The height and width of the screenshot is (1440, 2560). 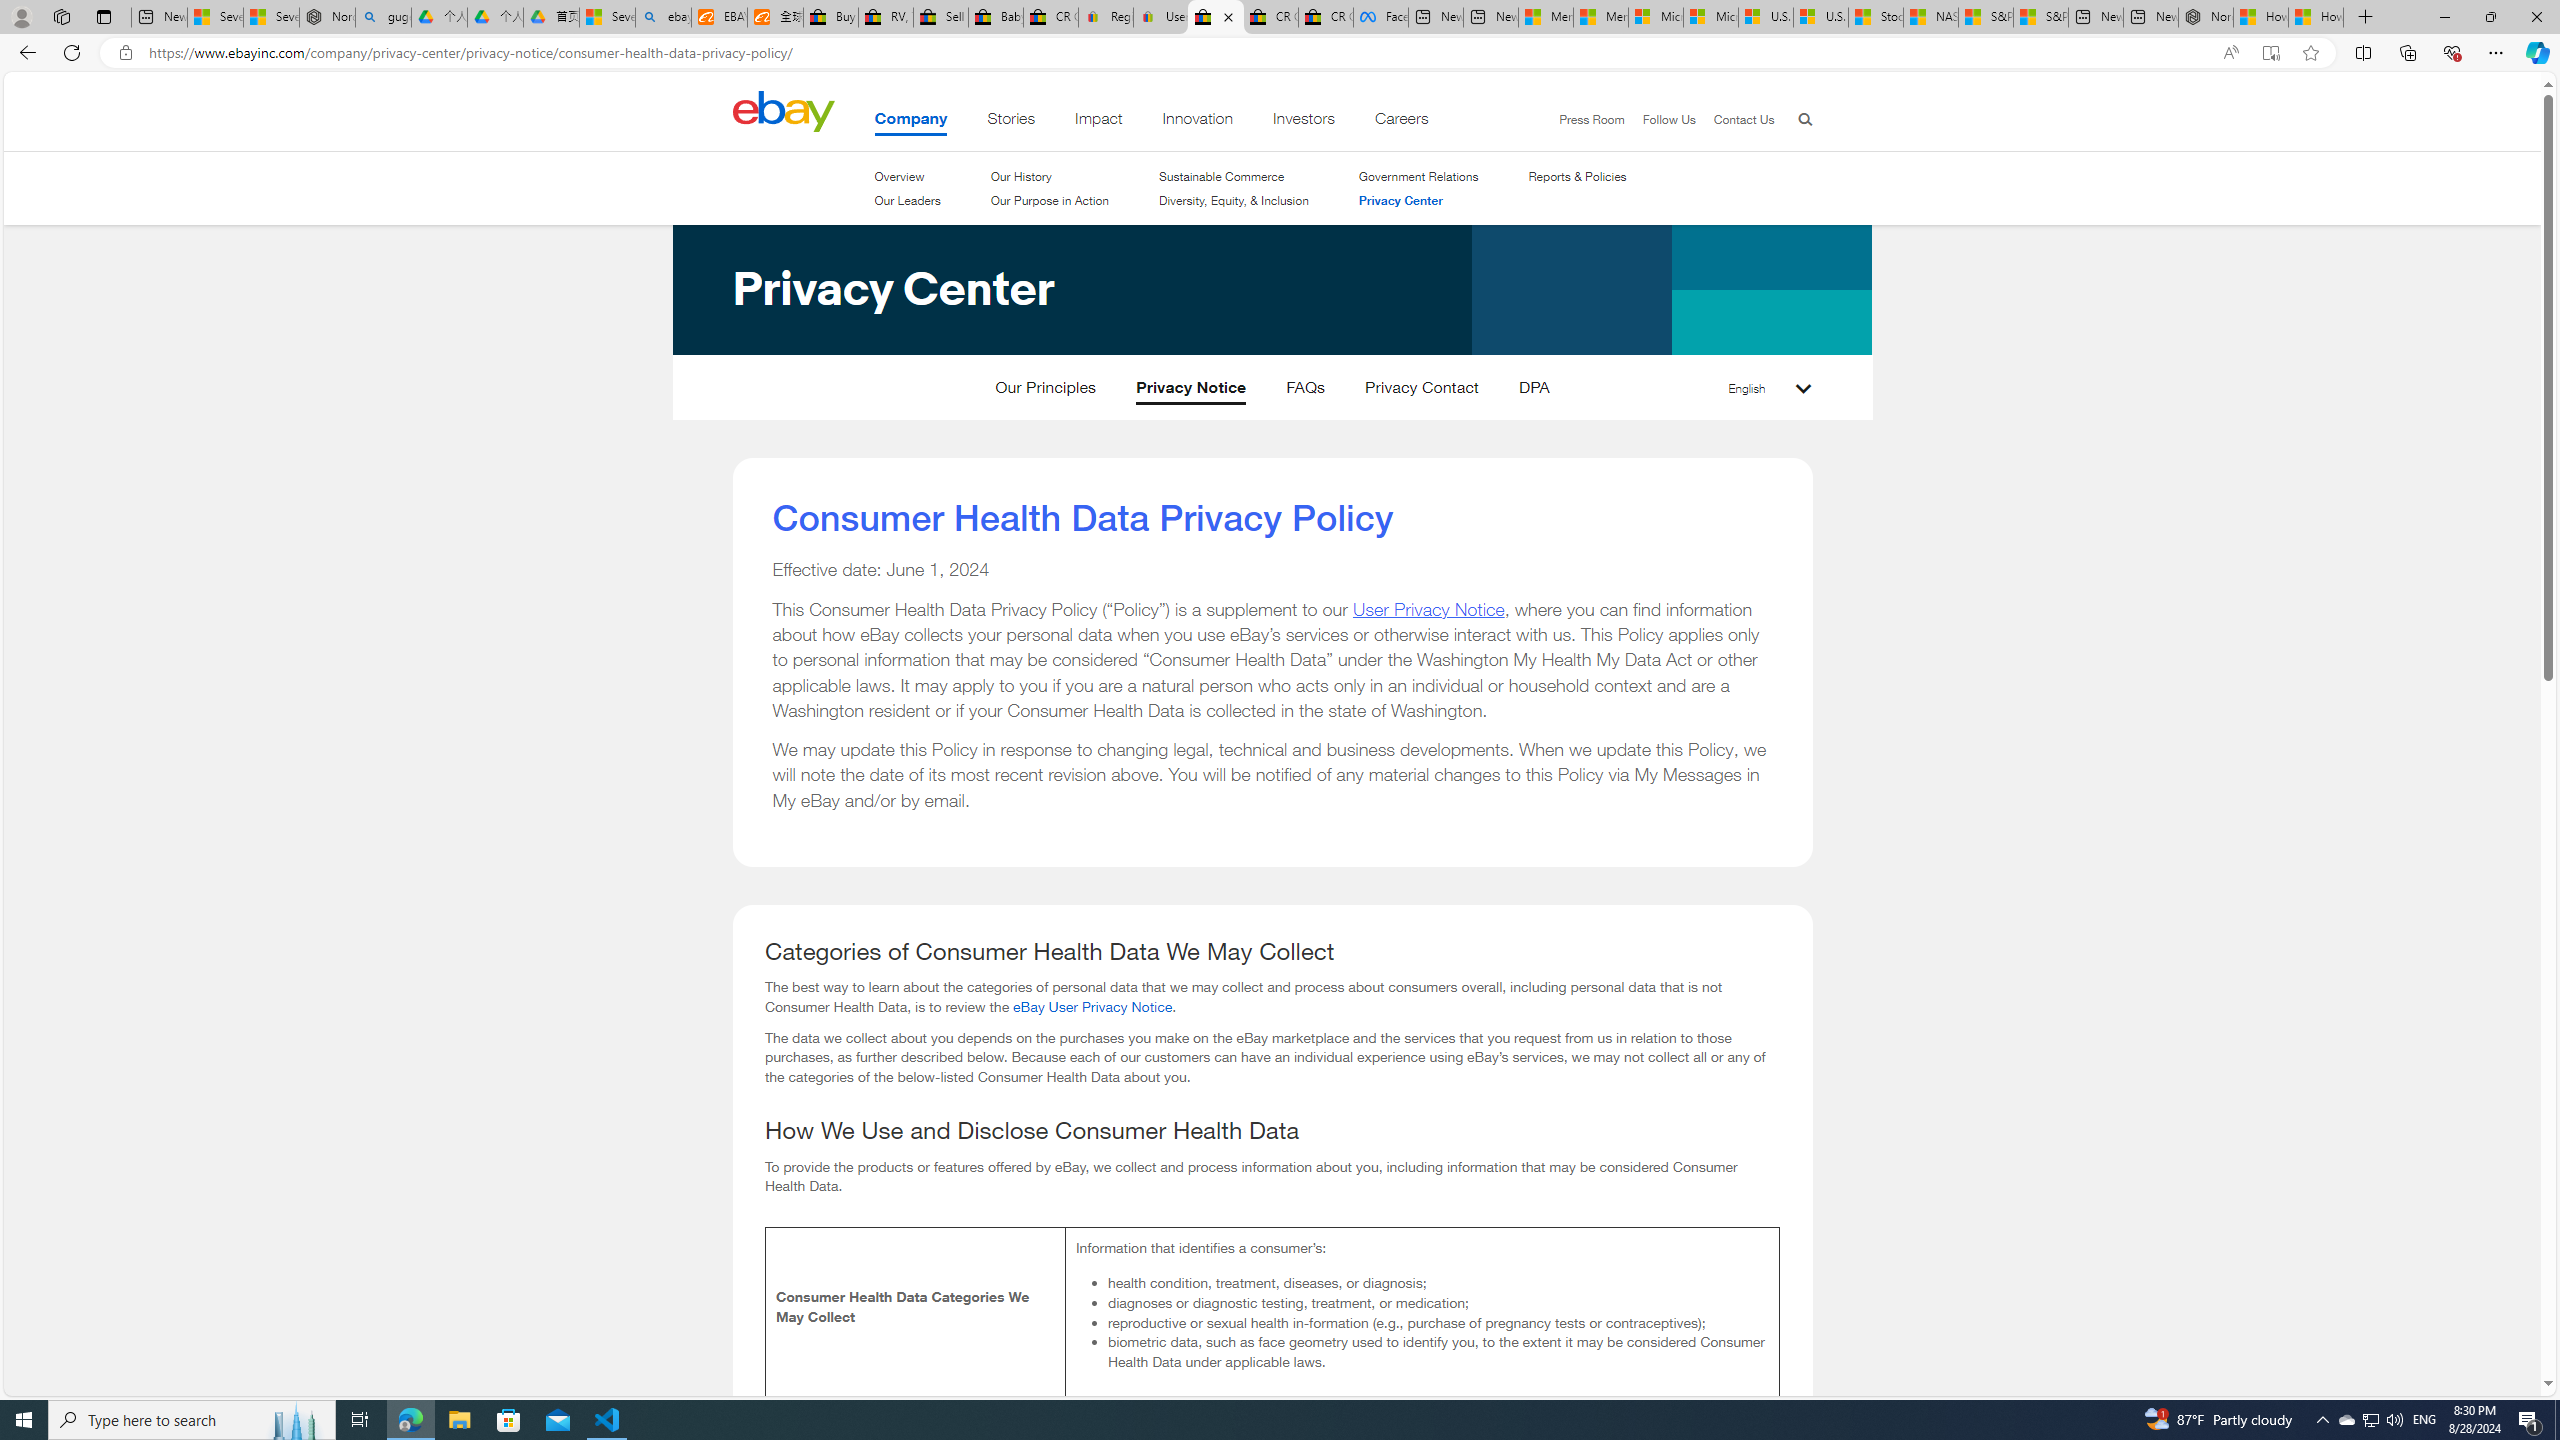 What do you see at coordinates (1234, 200) in the screenshot?
I see `Diversity, Equity, & Inclusion` at bounding box center [1234, 200].